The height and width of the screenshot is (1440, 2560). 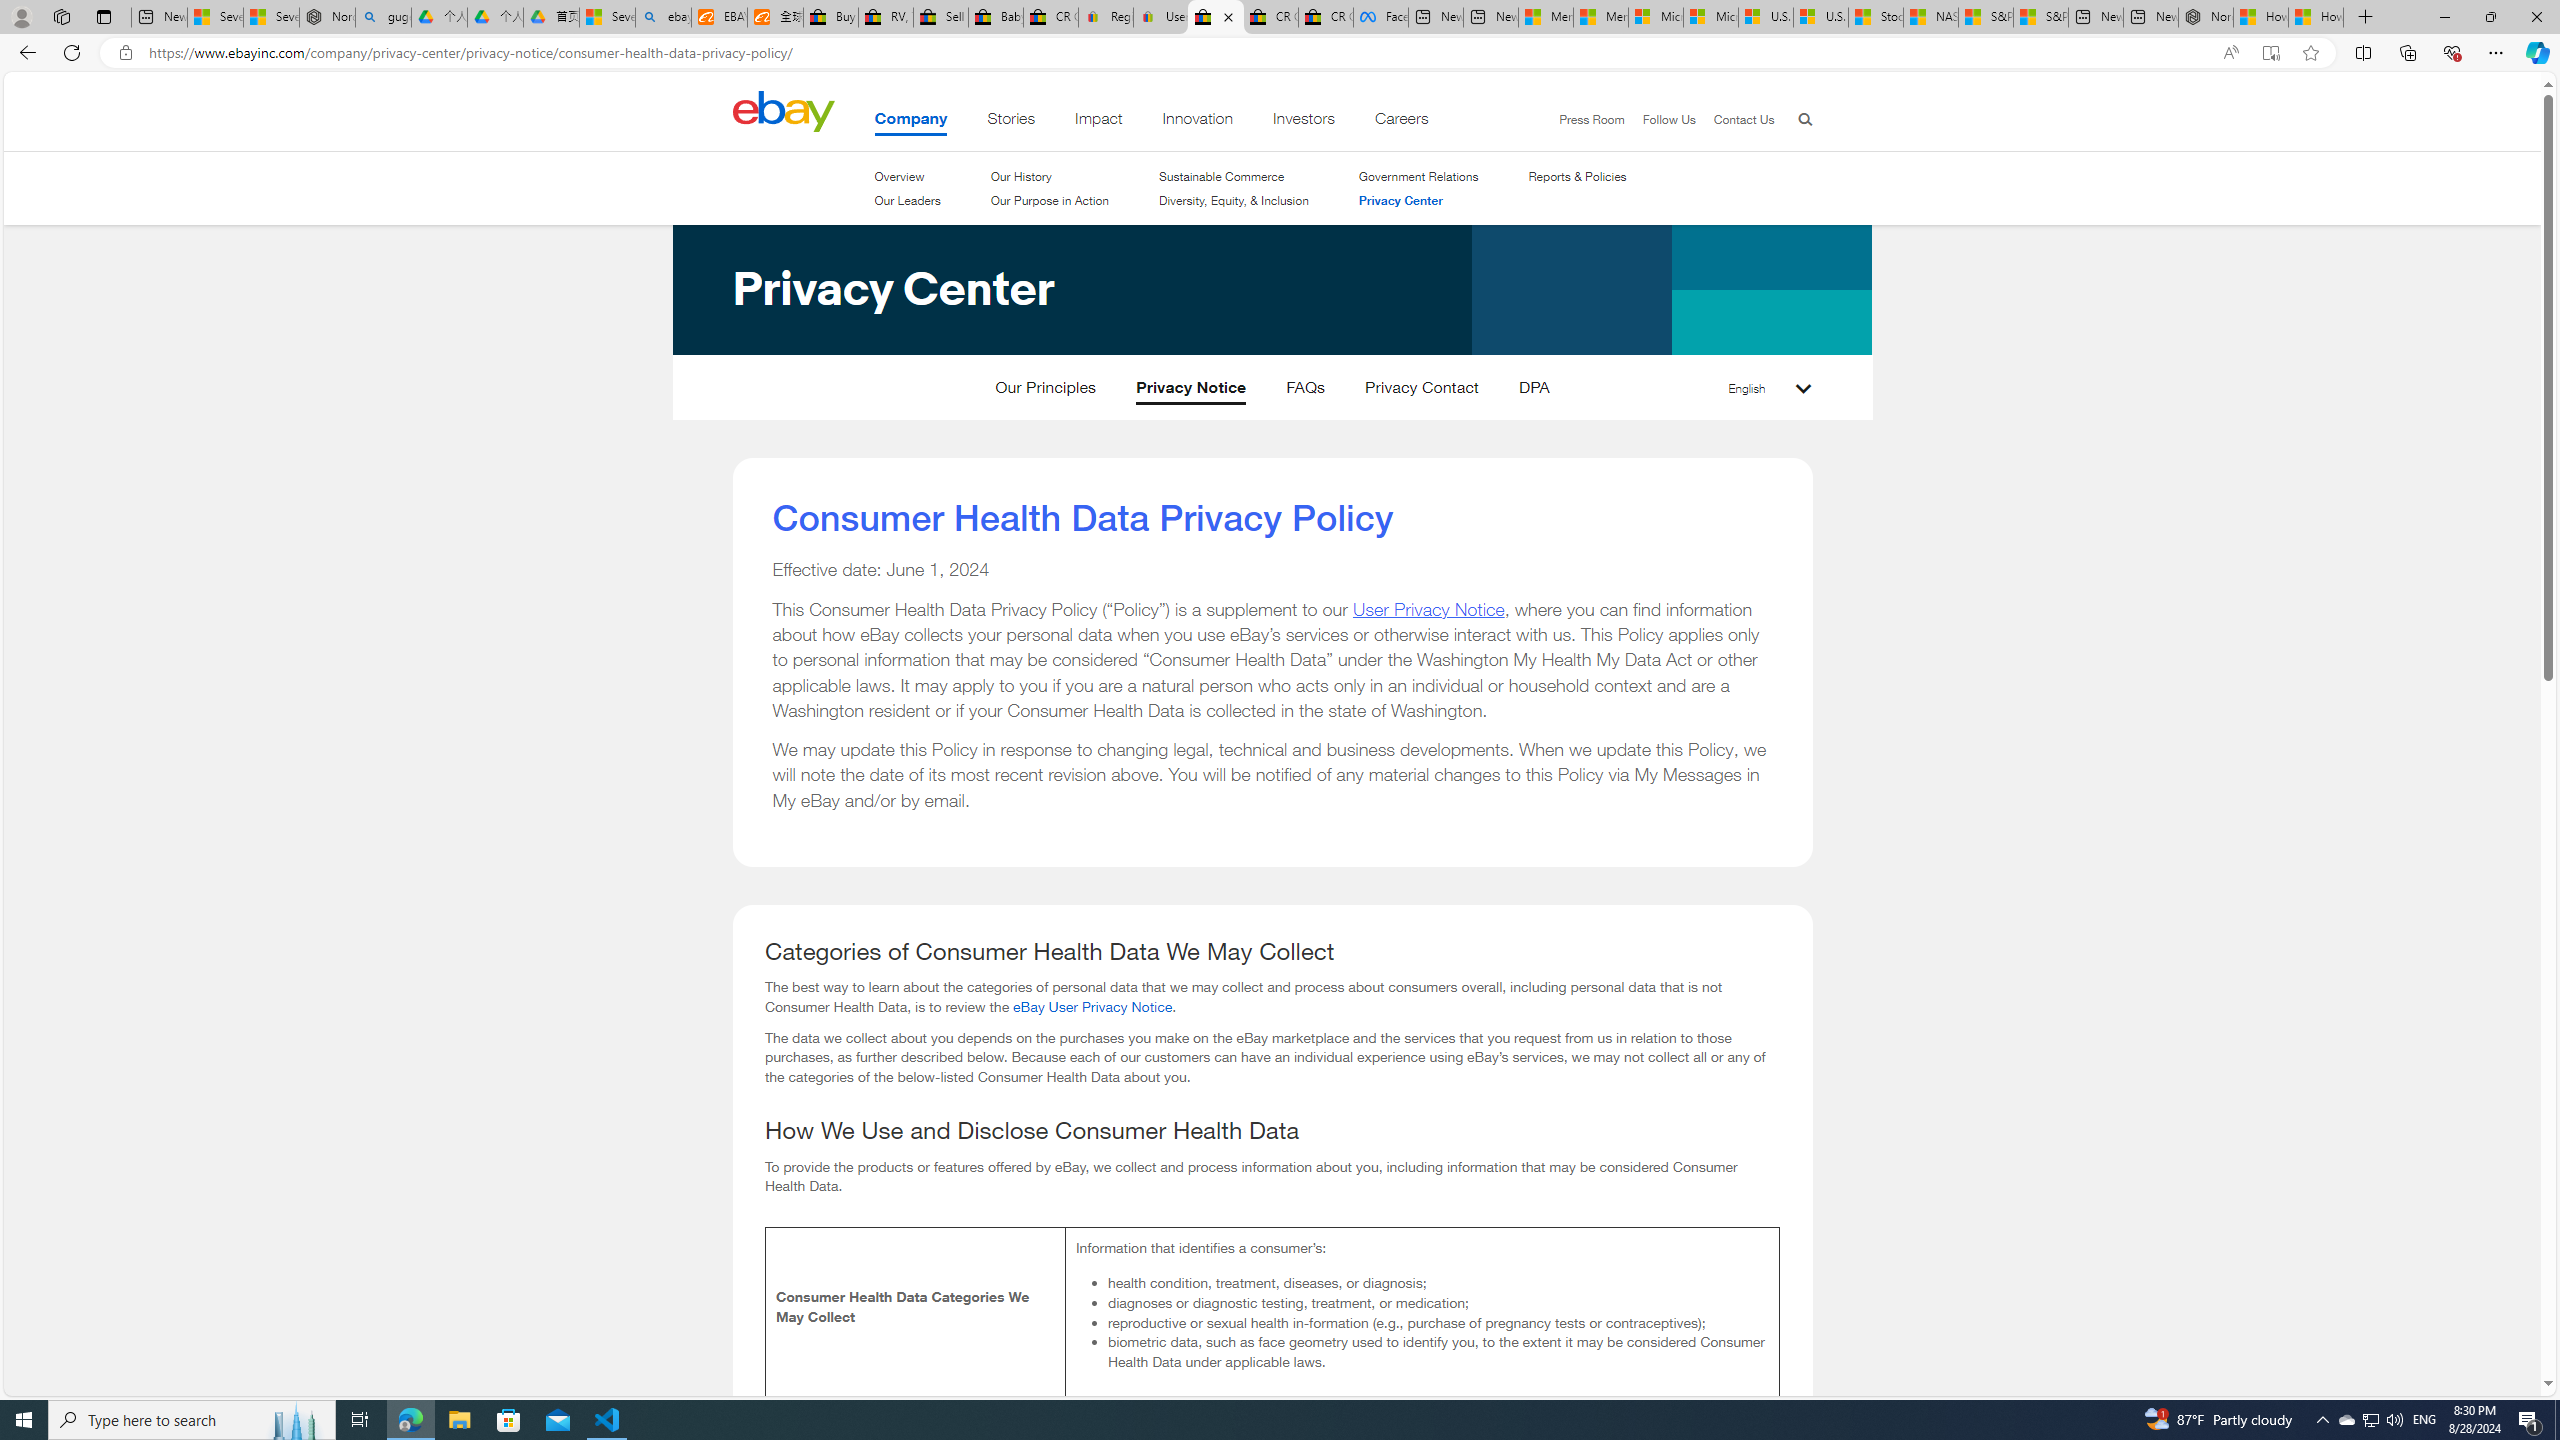 What do you see at coordinates (1234, 200) in the screenshot?
I see `Diversity, Equity, & Inclusion` at bounding box center [1234, 200].